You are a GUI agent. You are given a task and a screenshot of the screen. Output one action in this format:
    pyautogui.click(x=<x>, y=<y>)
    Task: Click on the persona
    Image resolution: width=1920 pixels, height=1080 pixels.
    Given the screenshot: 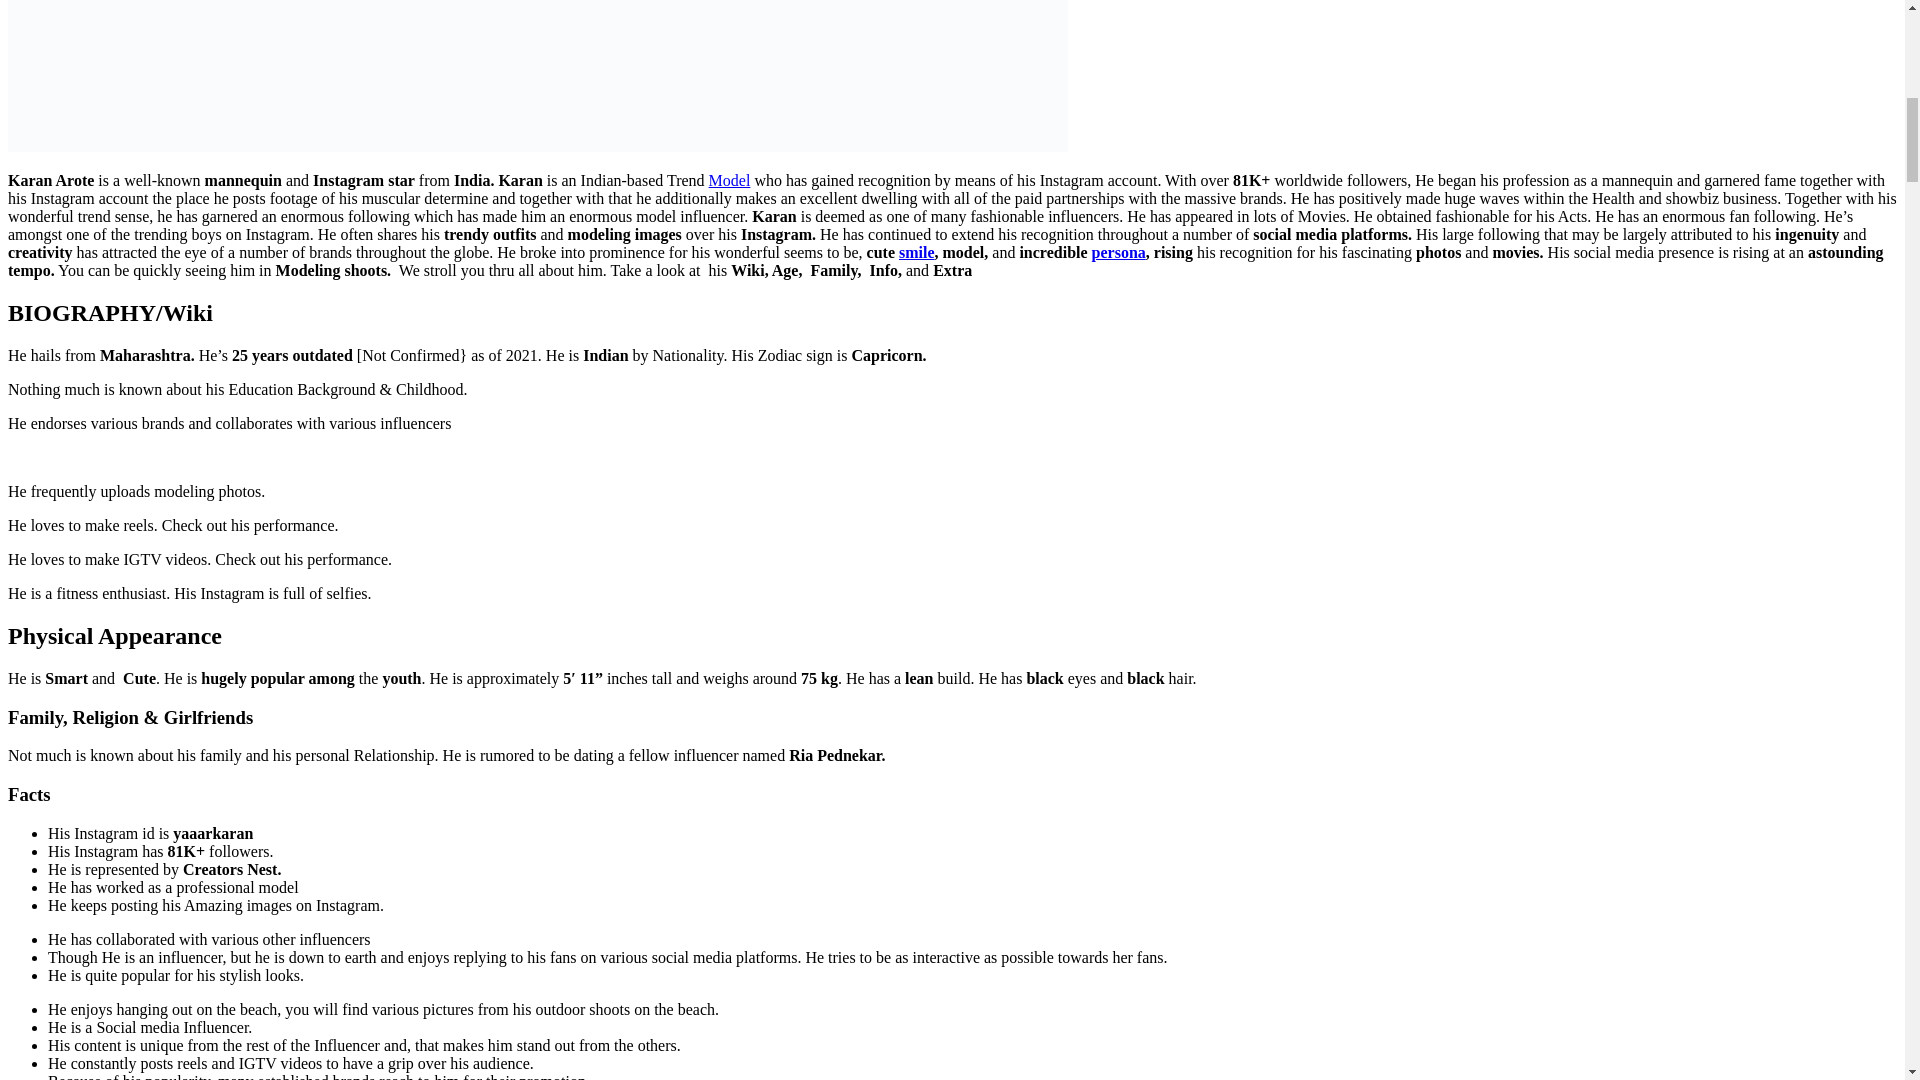 What is the action you would take?
    pyautogui.click(x=1119, y=252)
    